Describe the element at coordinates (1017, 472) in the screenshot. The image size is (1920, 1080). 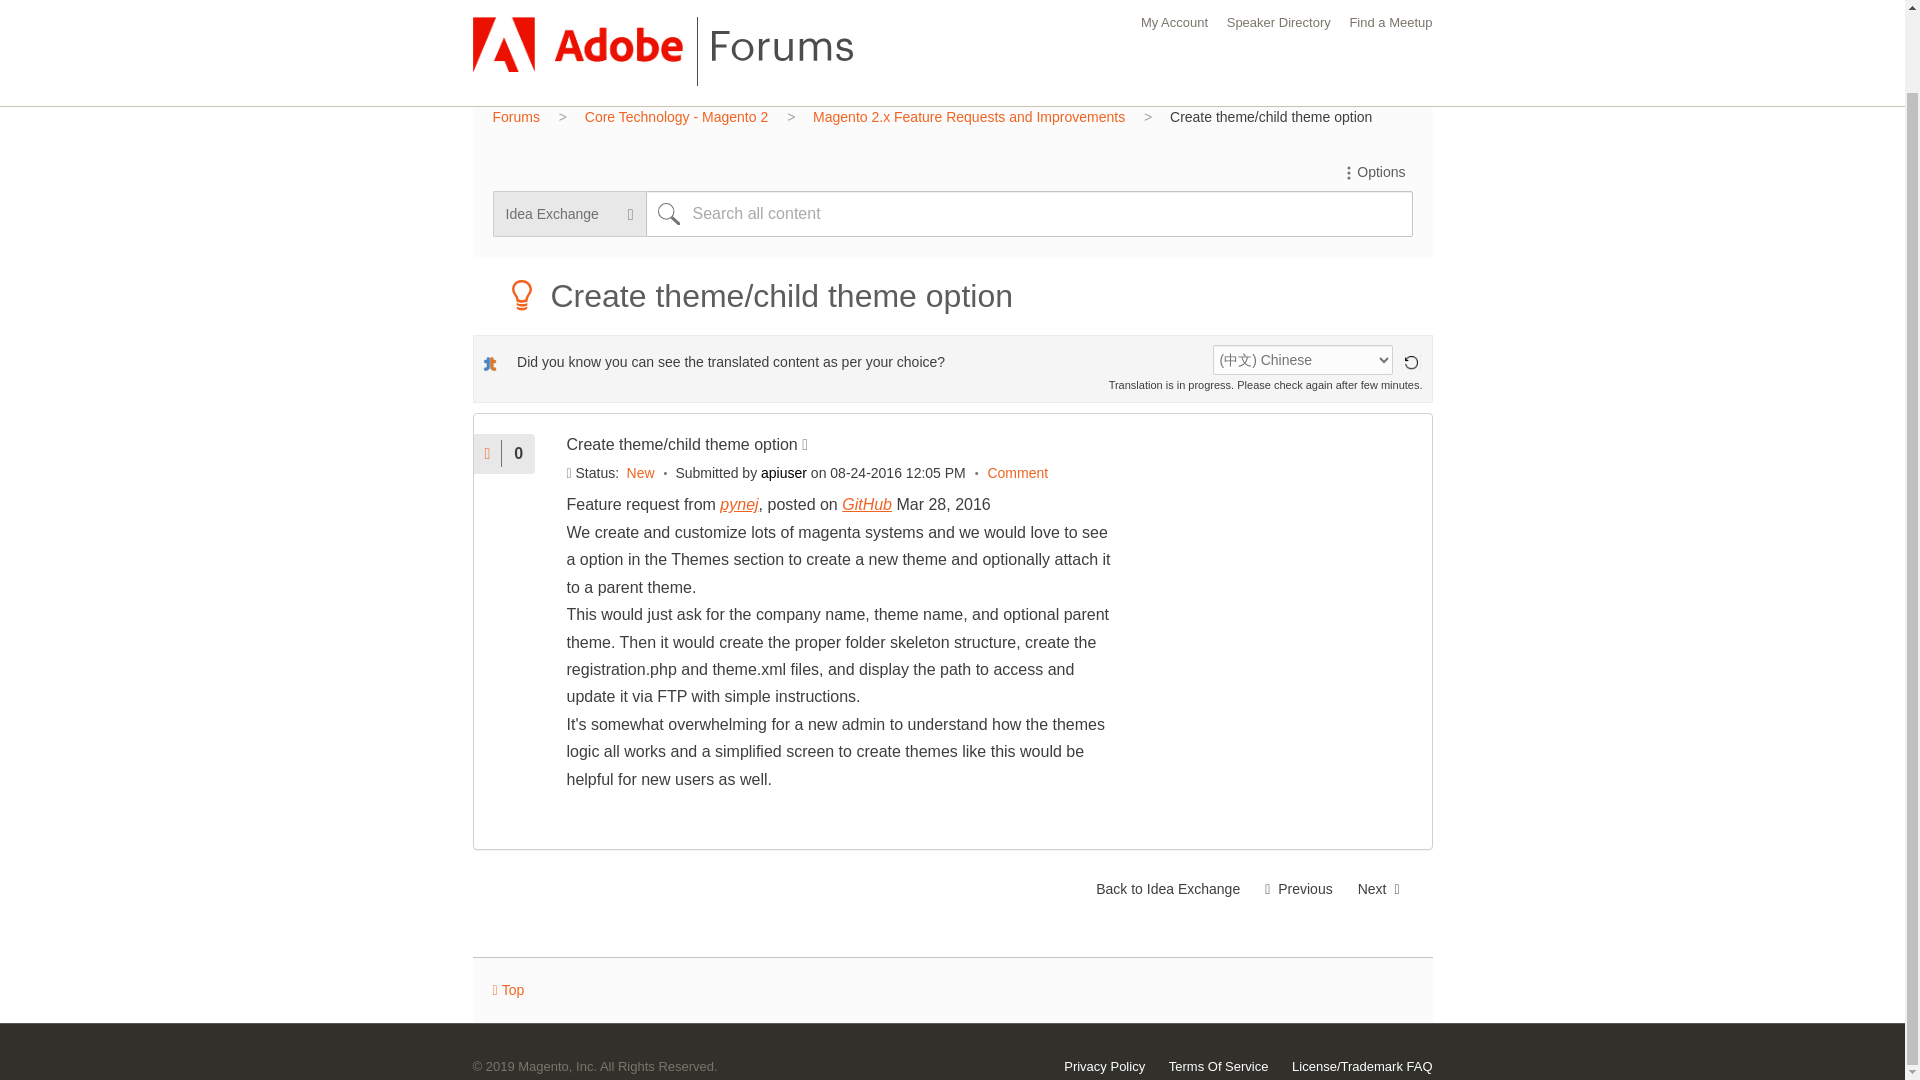
I see `Comment` at that location.